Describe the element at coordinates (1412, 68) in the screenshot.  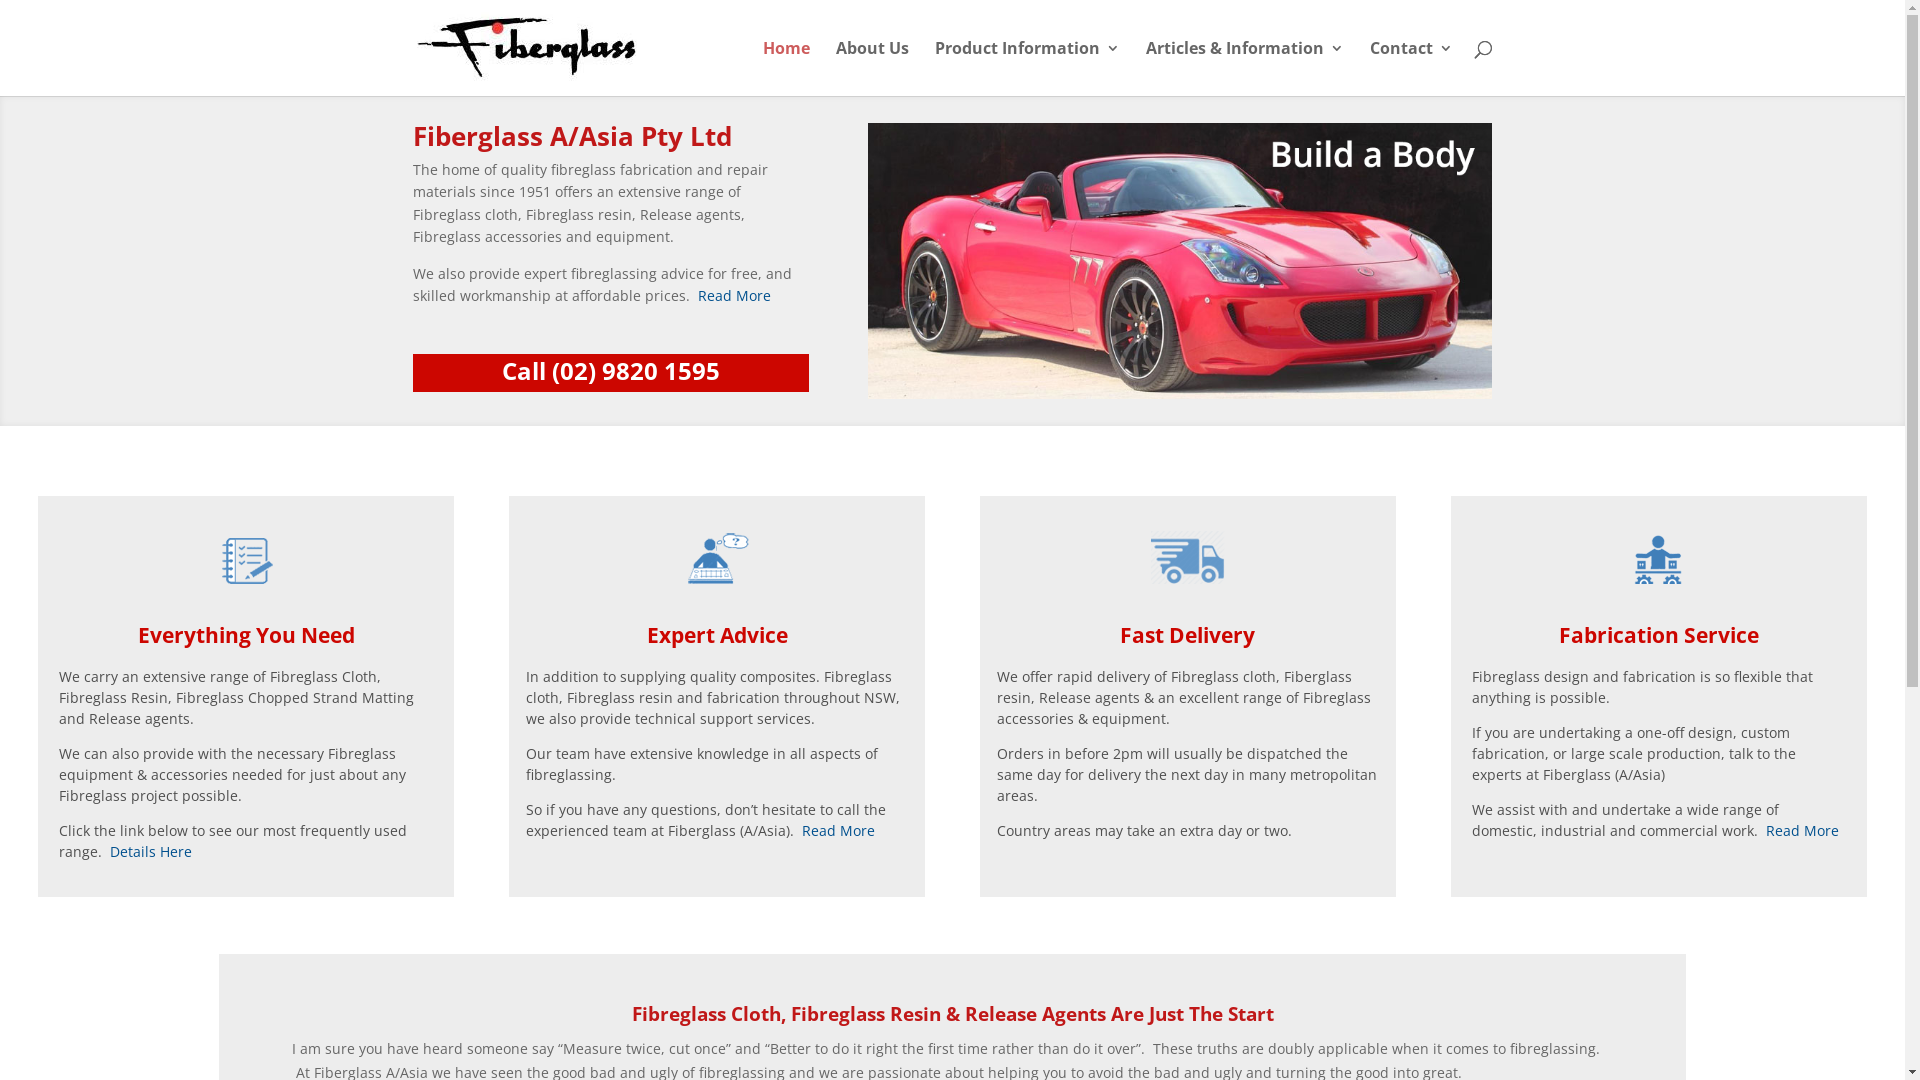
I see `Contact` at that location.